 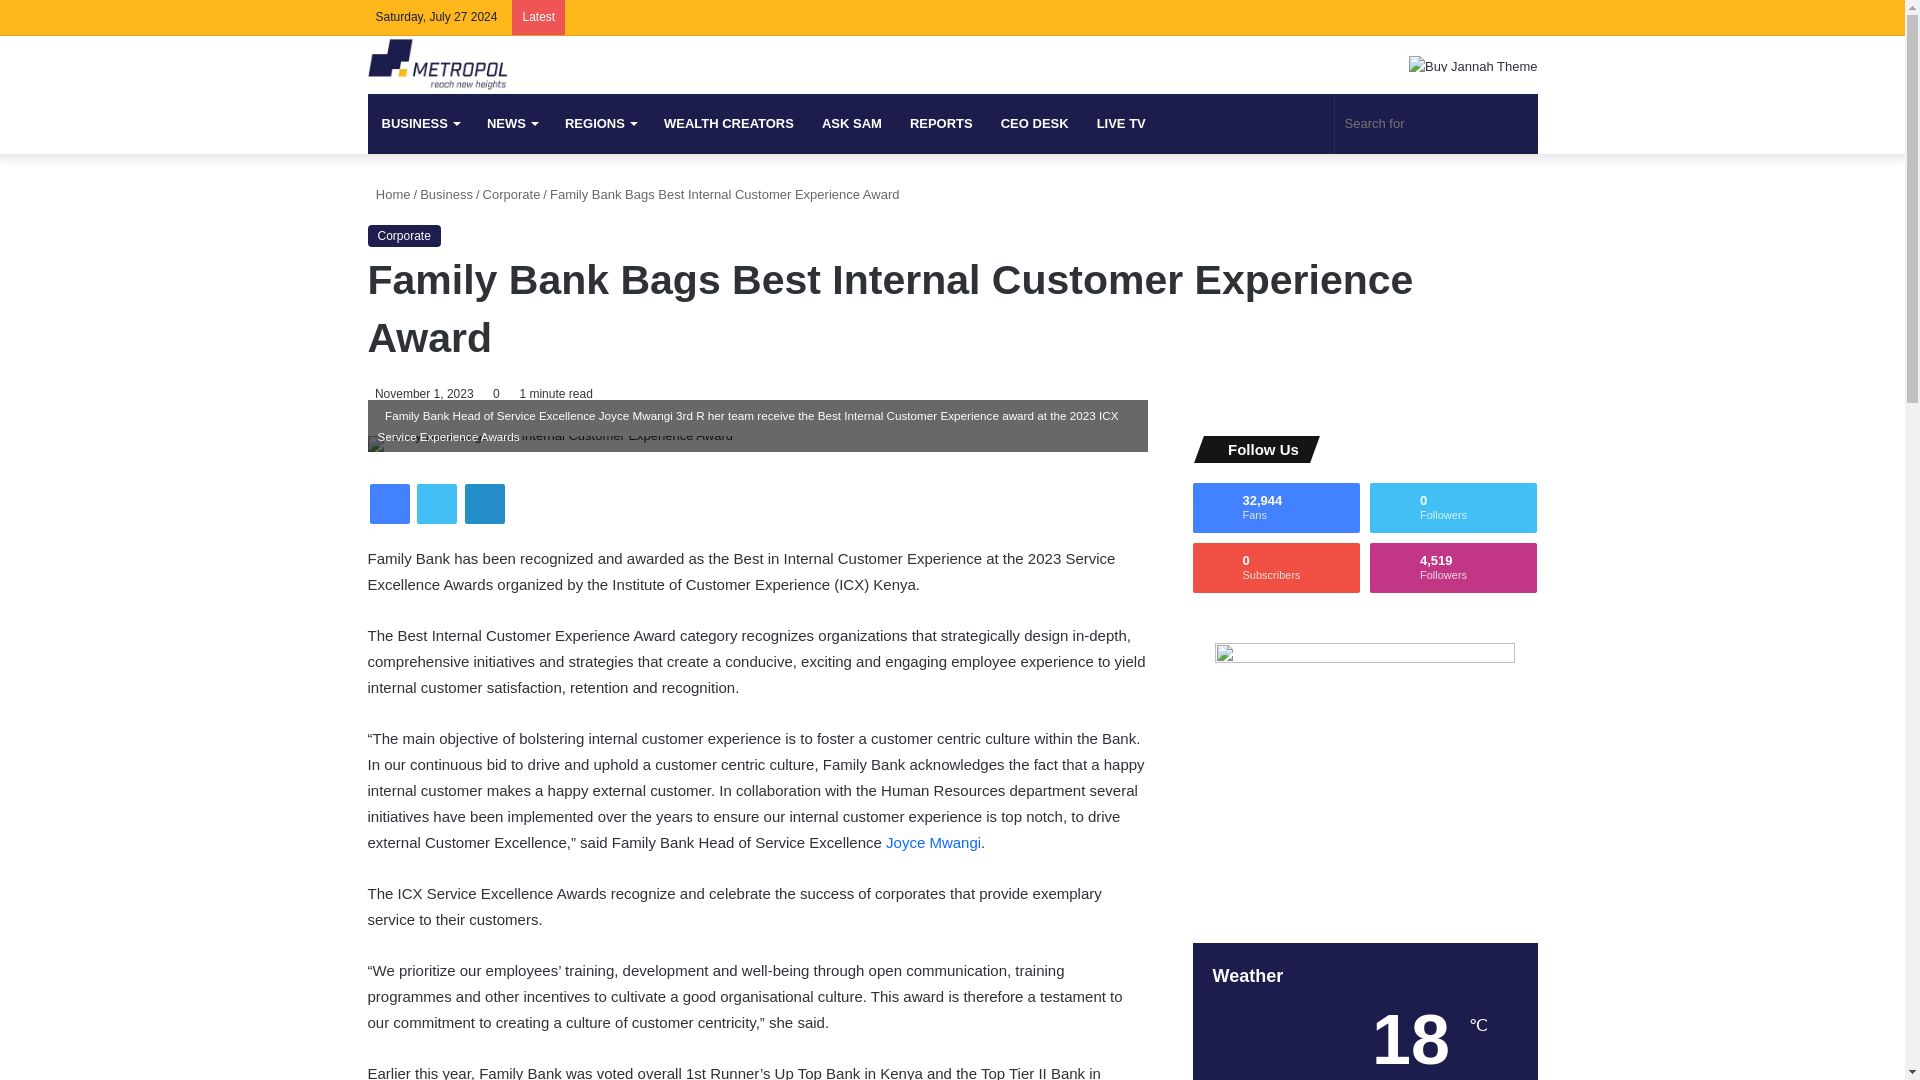 What do you see at coordinates (1492, 17) in the screenshot?
I see `LinkedIn` at bounding box center [1492, 17].